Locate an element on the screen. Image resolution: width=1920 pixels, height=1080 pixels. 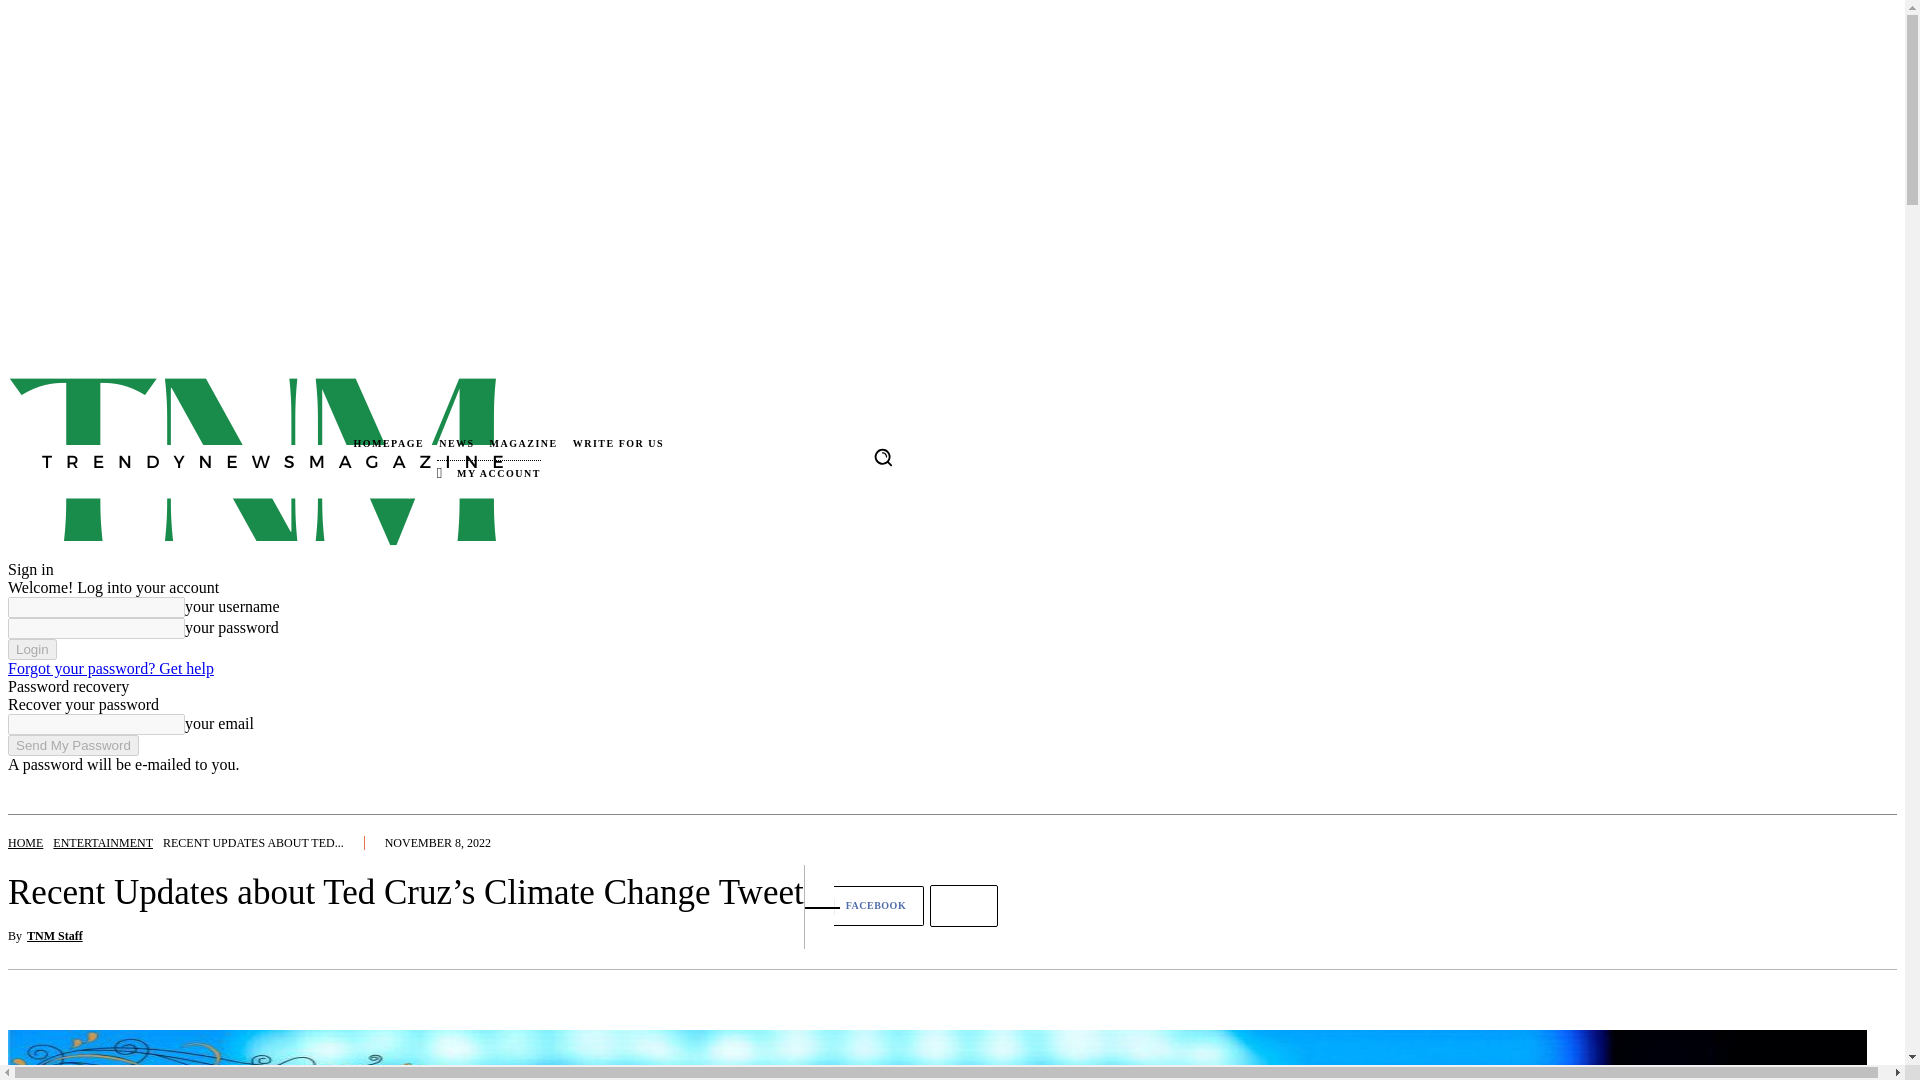
More is located at coordinates (964, 905).